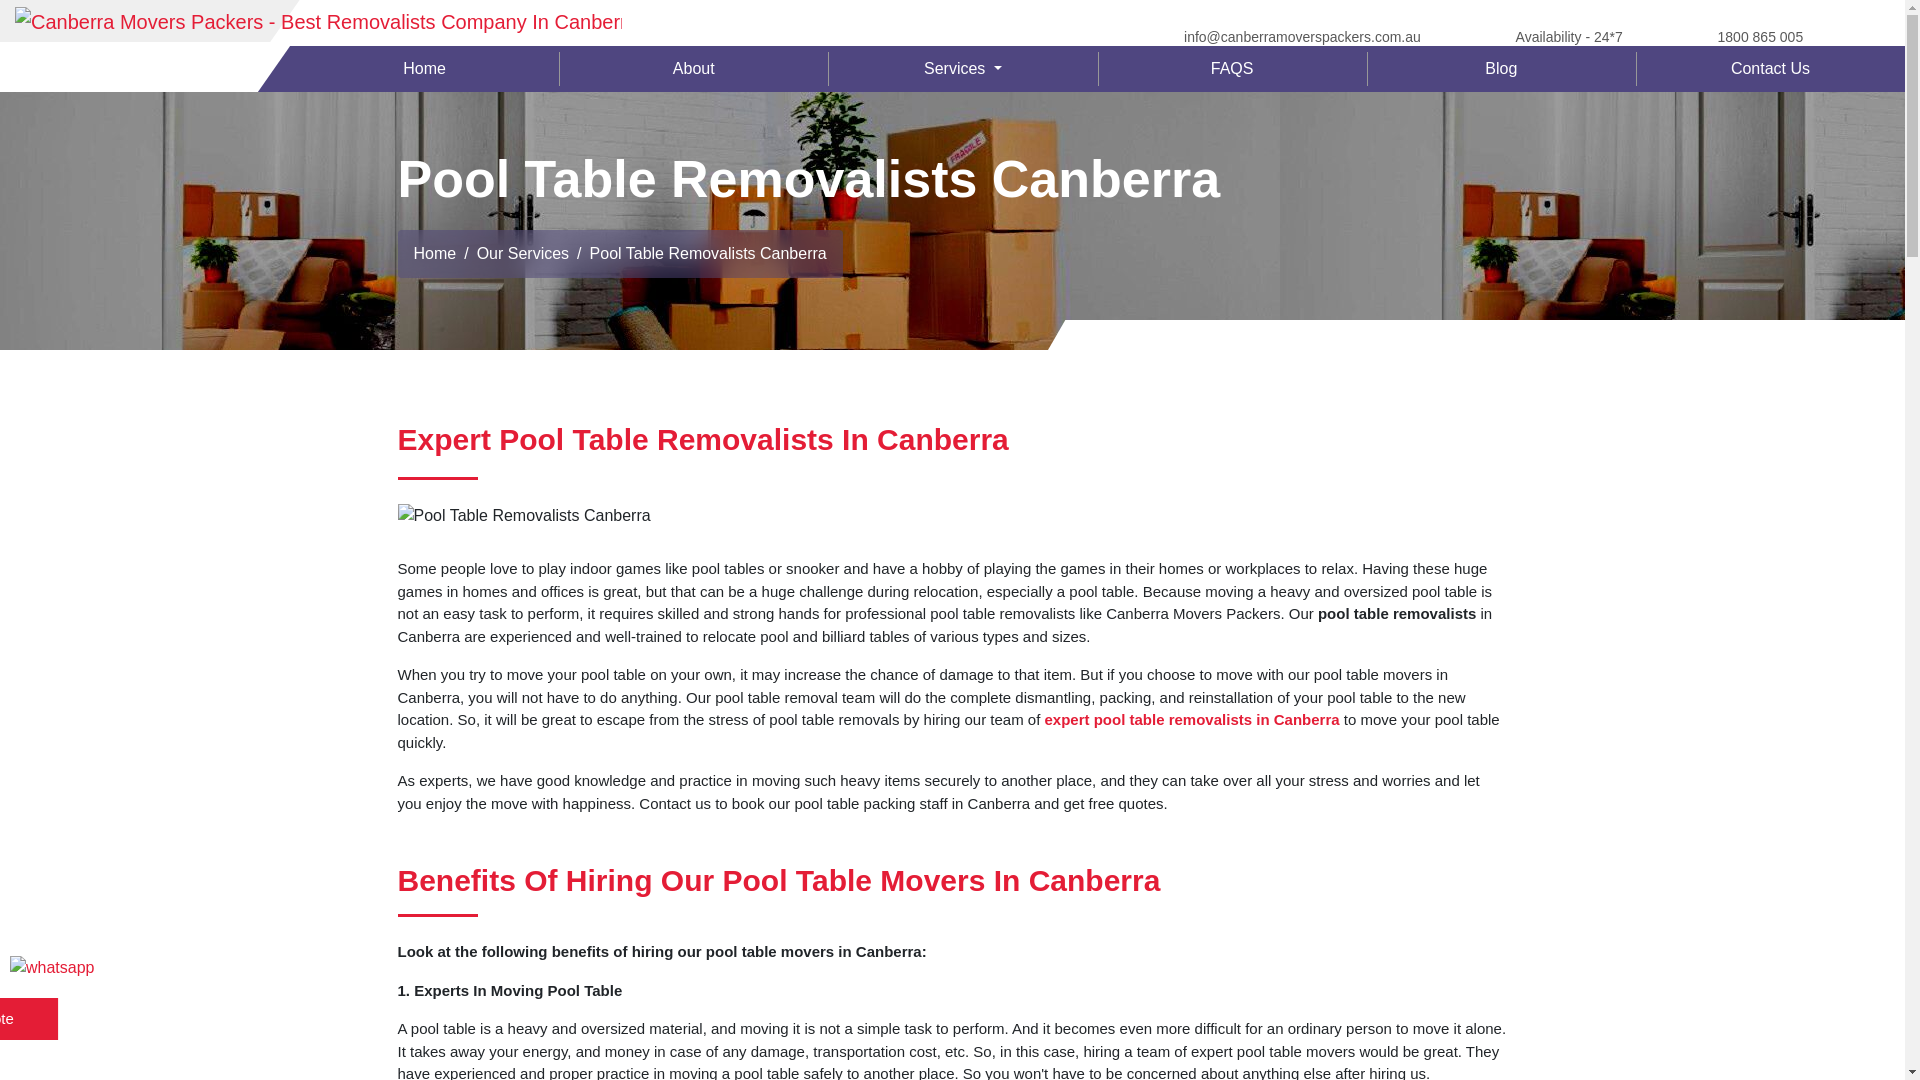 This screenshot has height=1080, width=1920. I want to click on About Canberra Movers Packers, so click(692, 68).